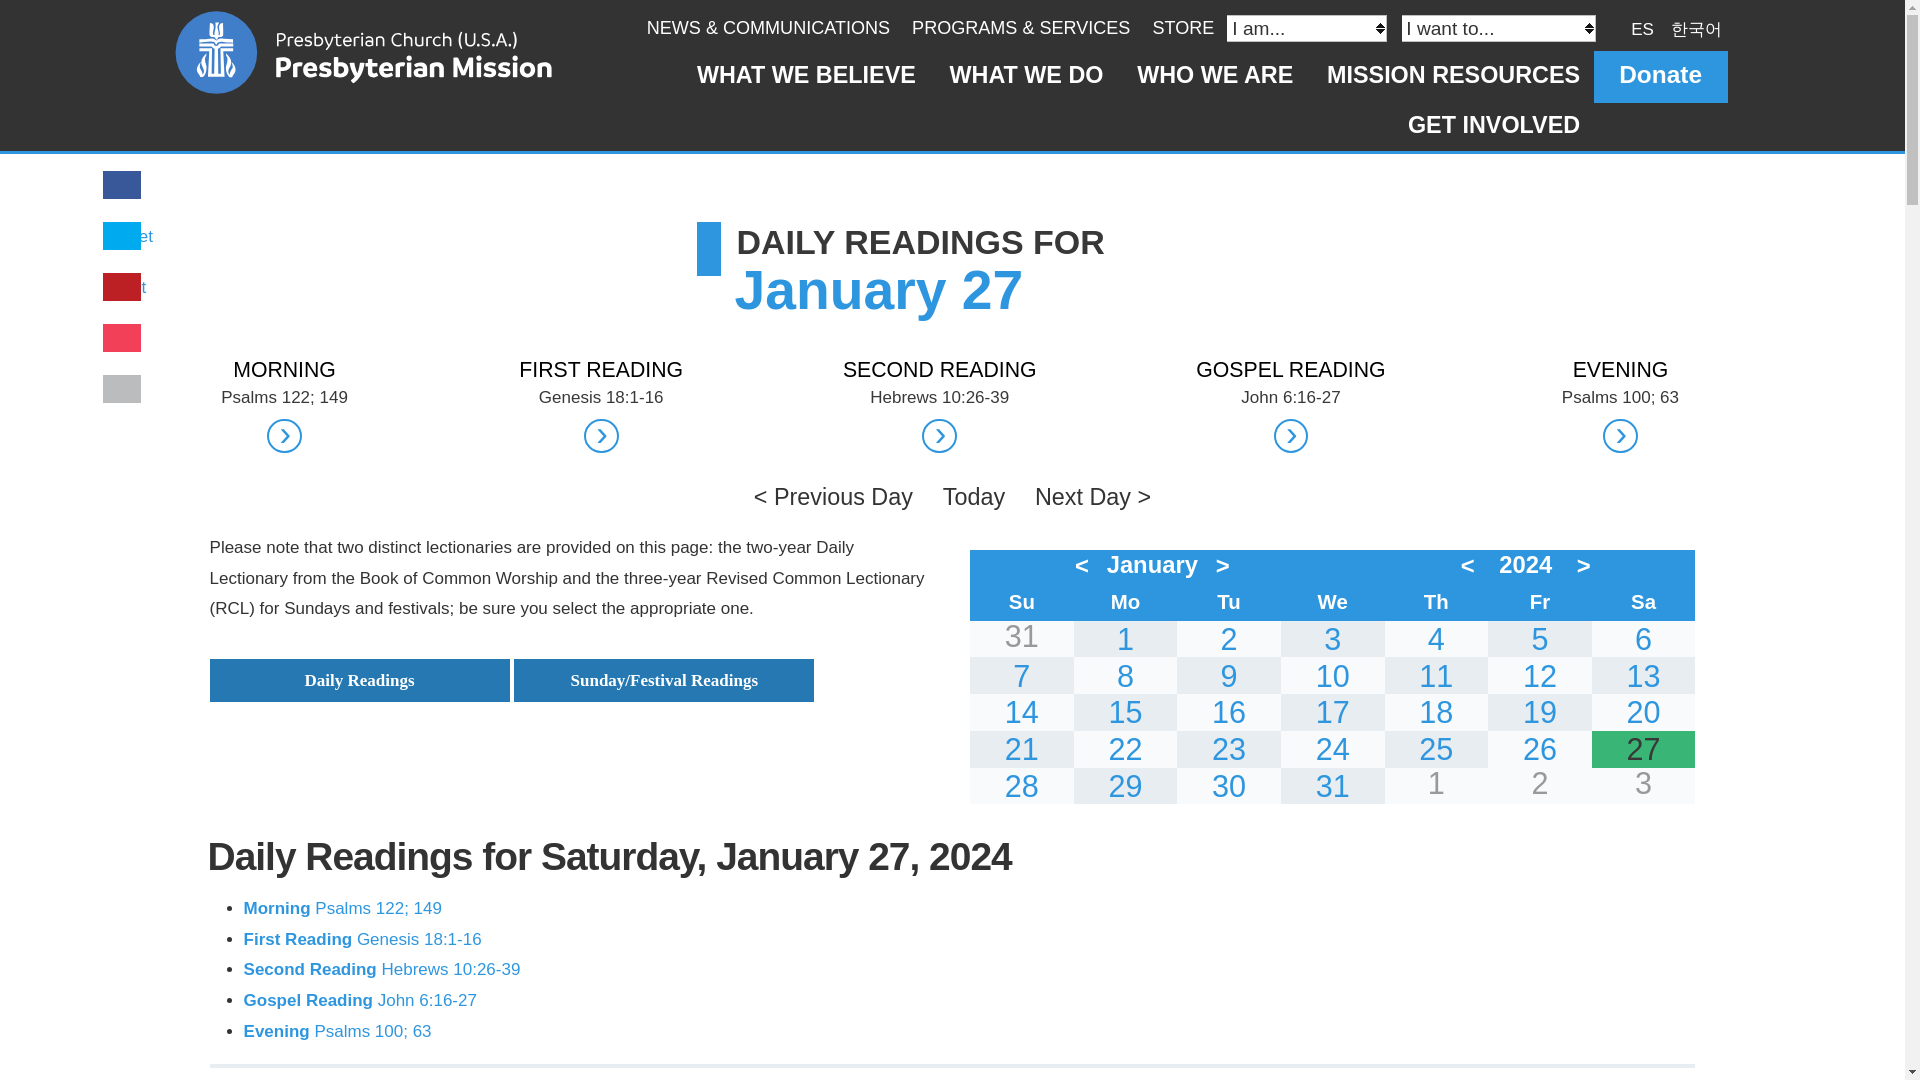 The width and height of the screenshot is (1920, 1080). I want to click on Pin It, so click(127, 287).